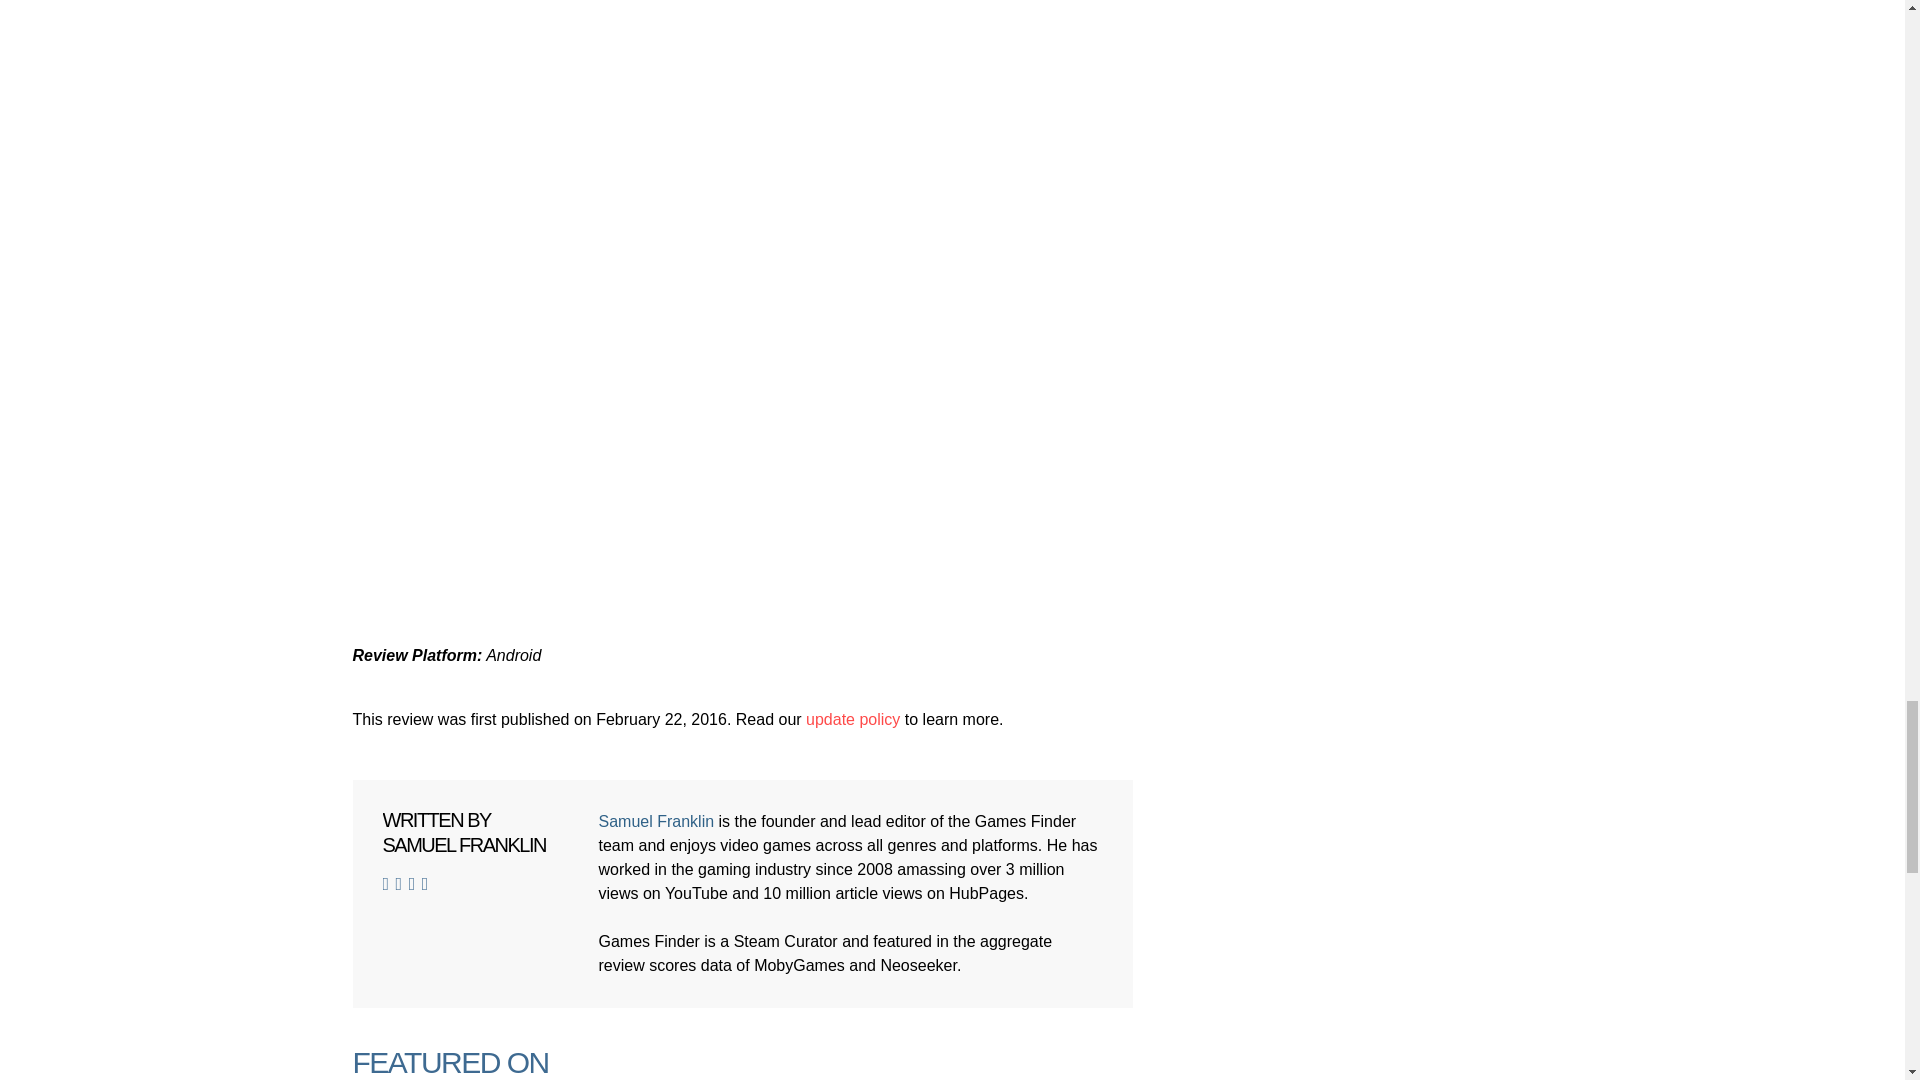 The height and width of the screenshot is (1080, 1920). What do you see at coordinates (853, 718) in the screenshot?
I see `update policy` at bounding box center [853, 718].